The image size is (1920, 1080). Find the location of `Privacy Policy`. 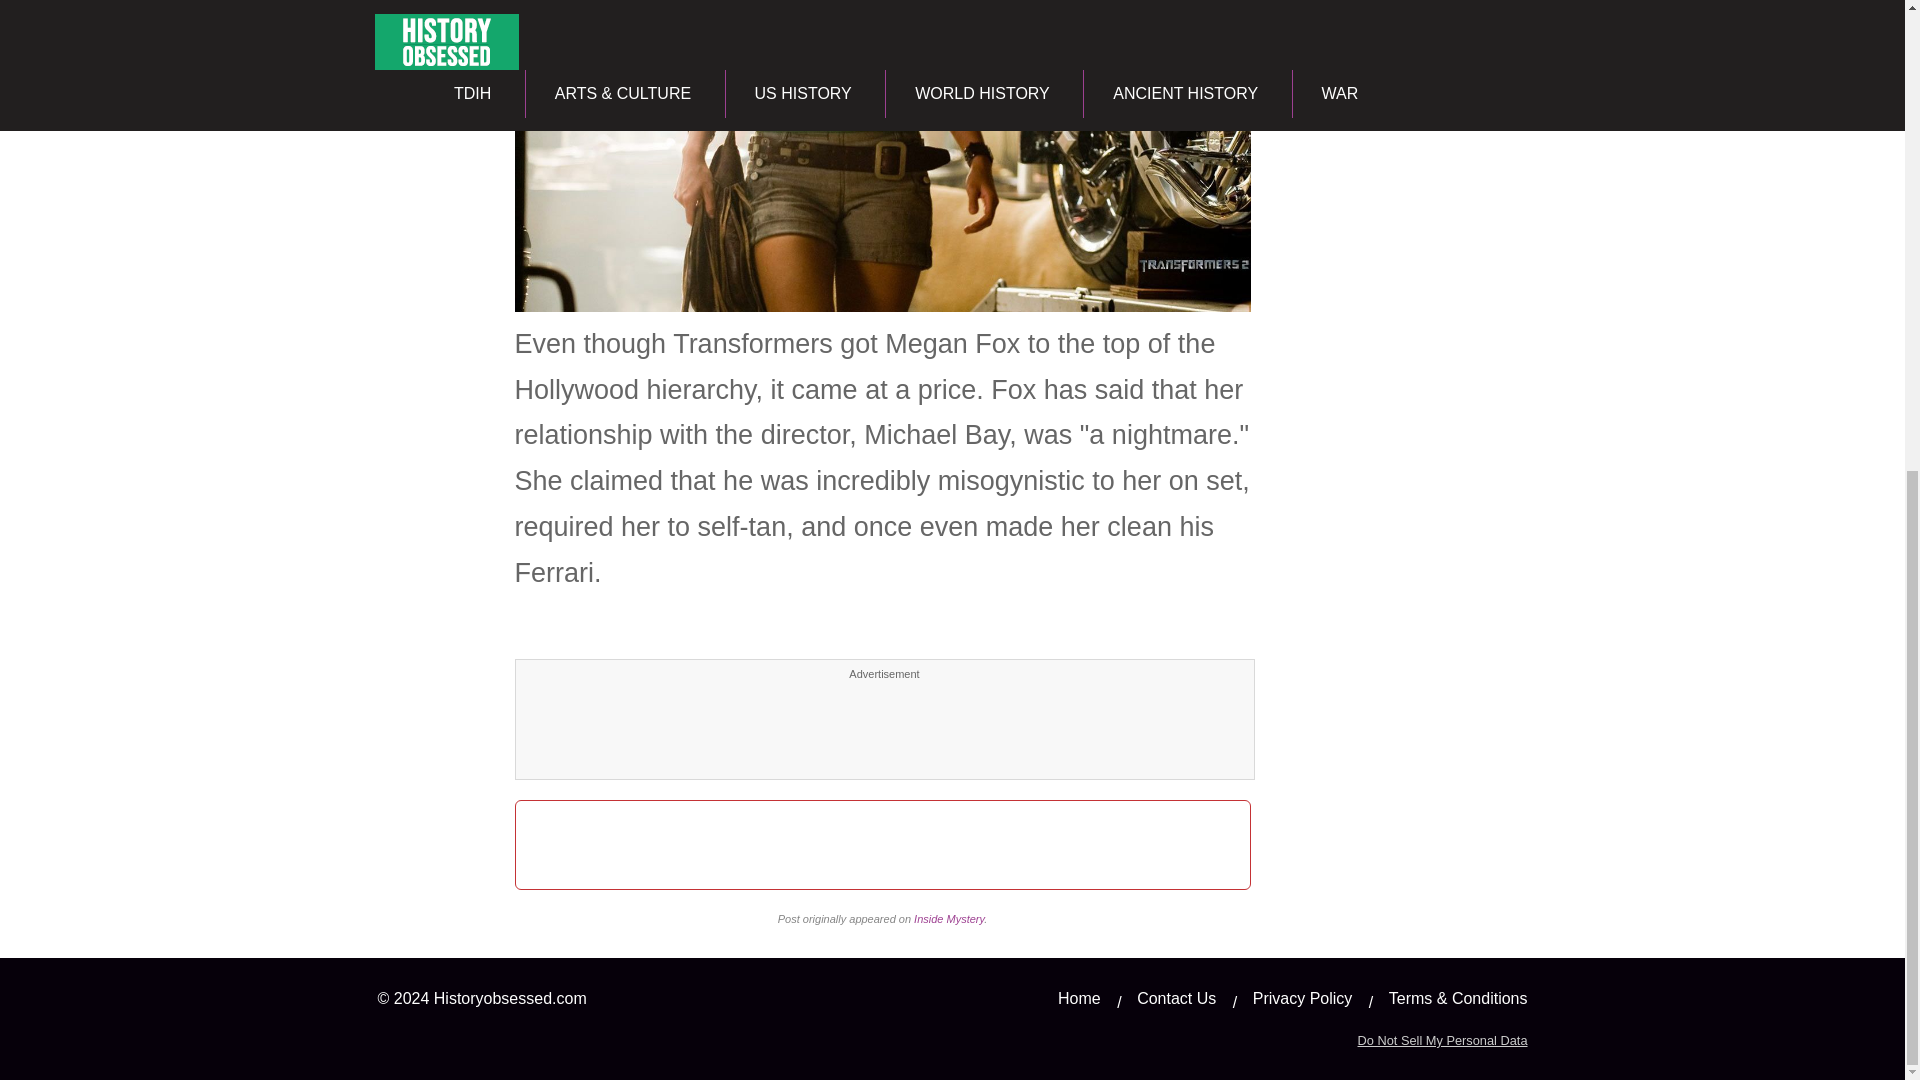

Privacy Policy is located at coordinates (1303, 998).